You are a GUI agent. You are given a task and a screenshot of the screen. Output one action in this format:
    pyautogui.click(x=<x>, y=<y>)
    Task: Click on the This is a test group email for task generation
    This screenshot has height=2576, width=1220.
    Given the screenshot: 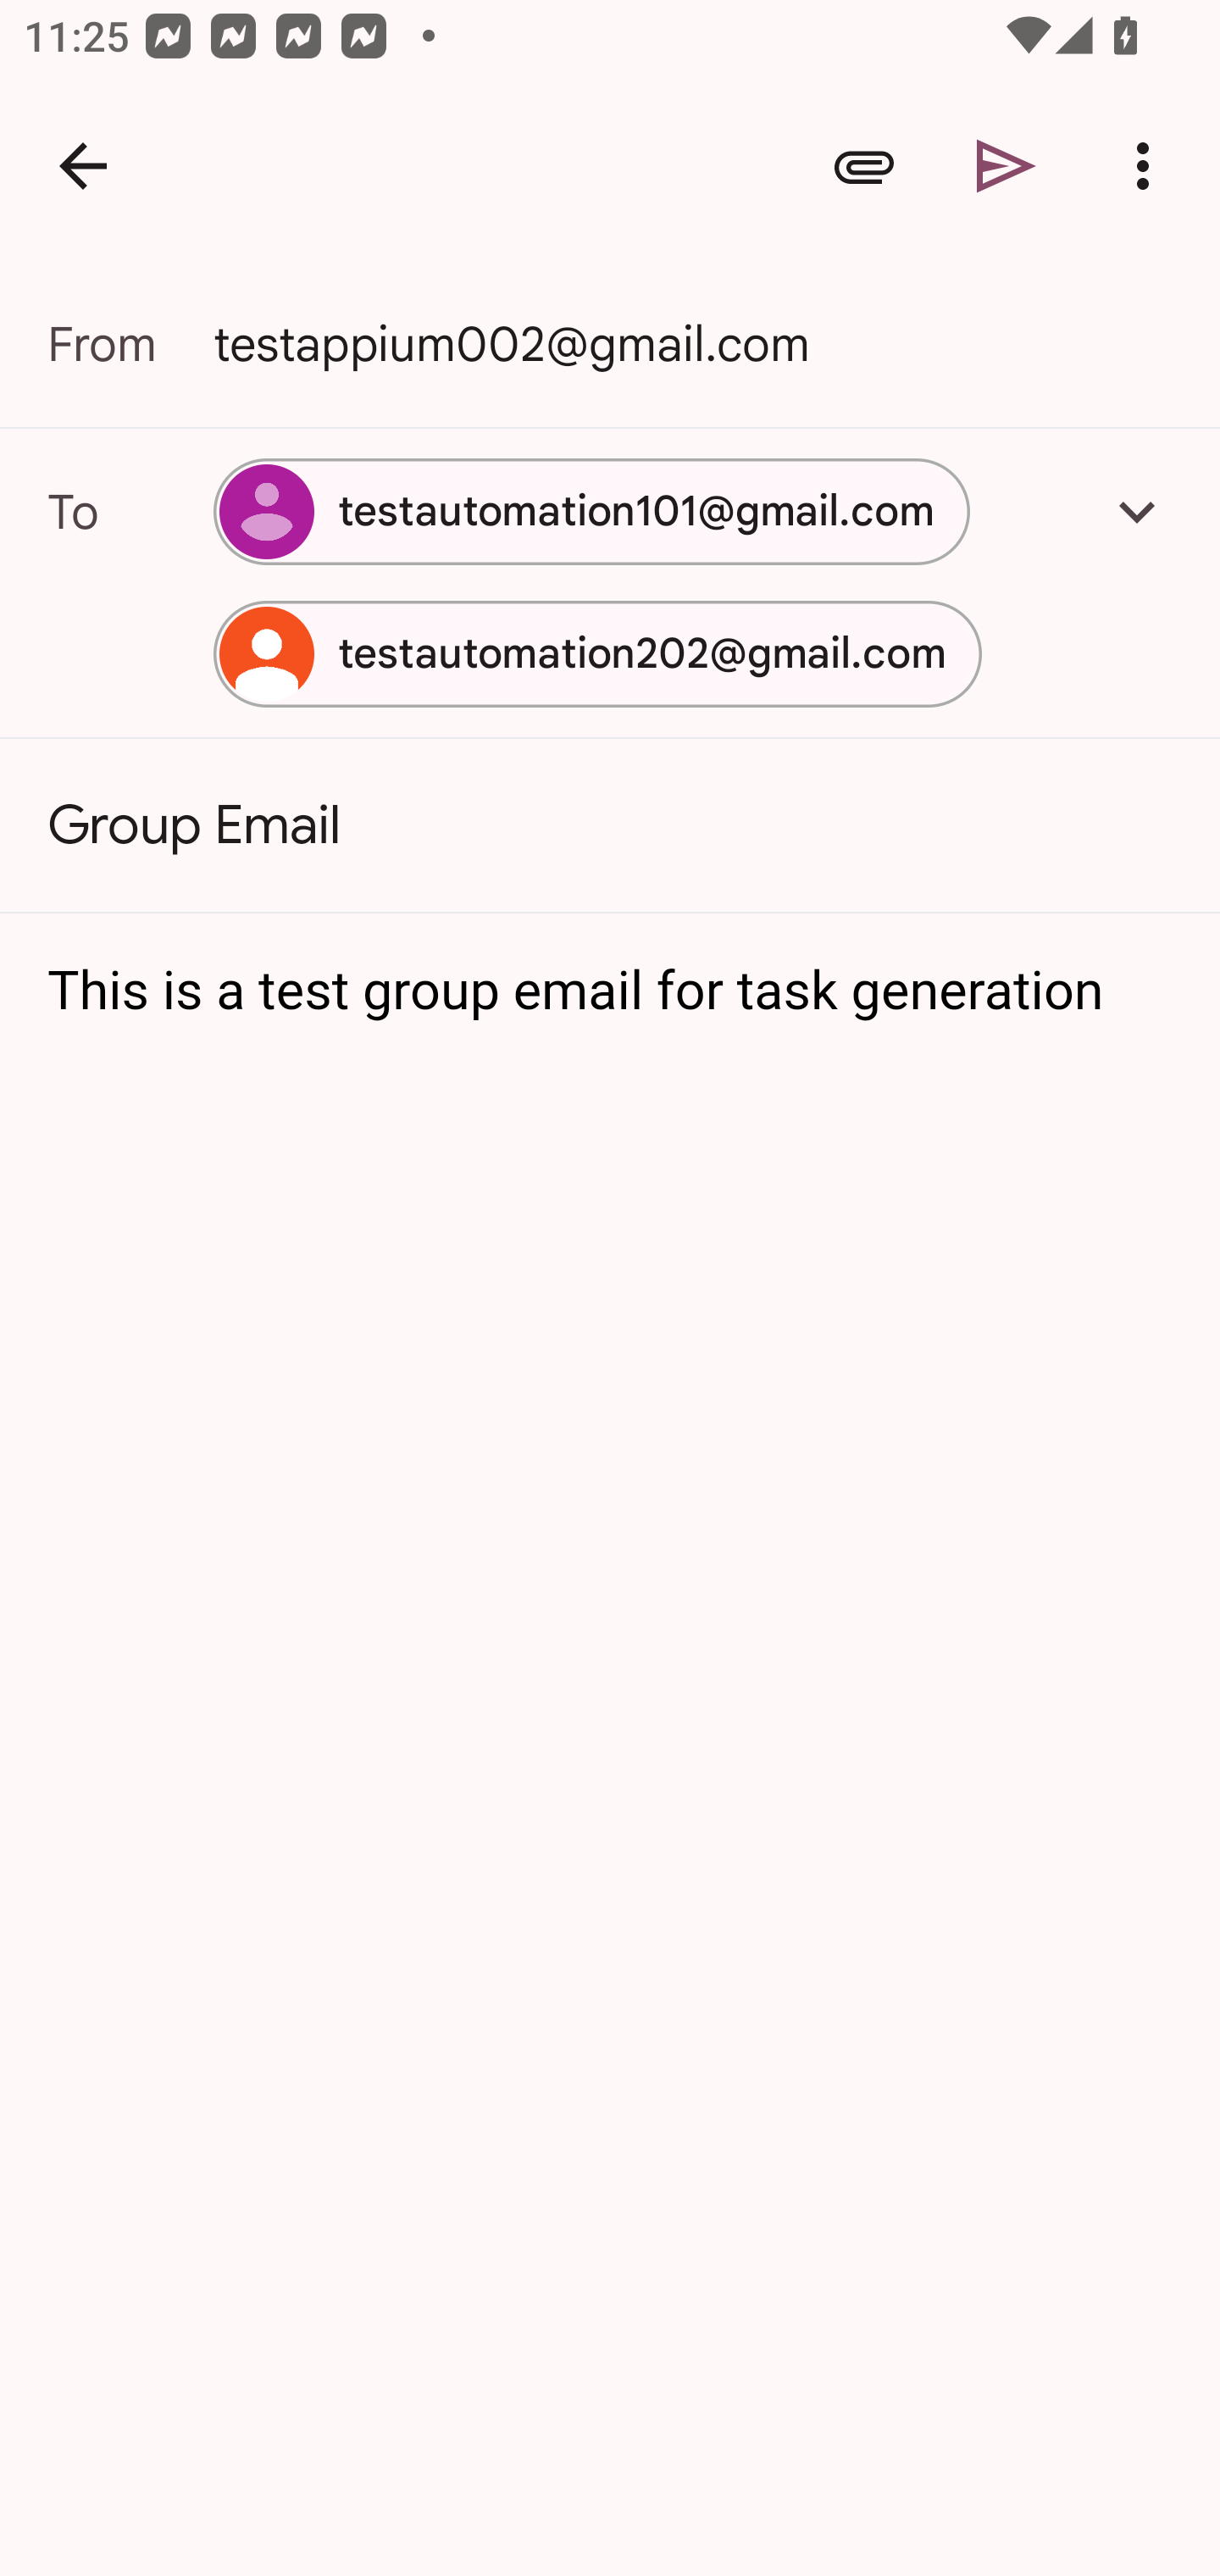 What is the action you would take?
    pyautogui.click(x=612, y=991)
    